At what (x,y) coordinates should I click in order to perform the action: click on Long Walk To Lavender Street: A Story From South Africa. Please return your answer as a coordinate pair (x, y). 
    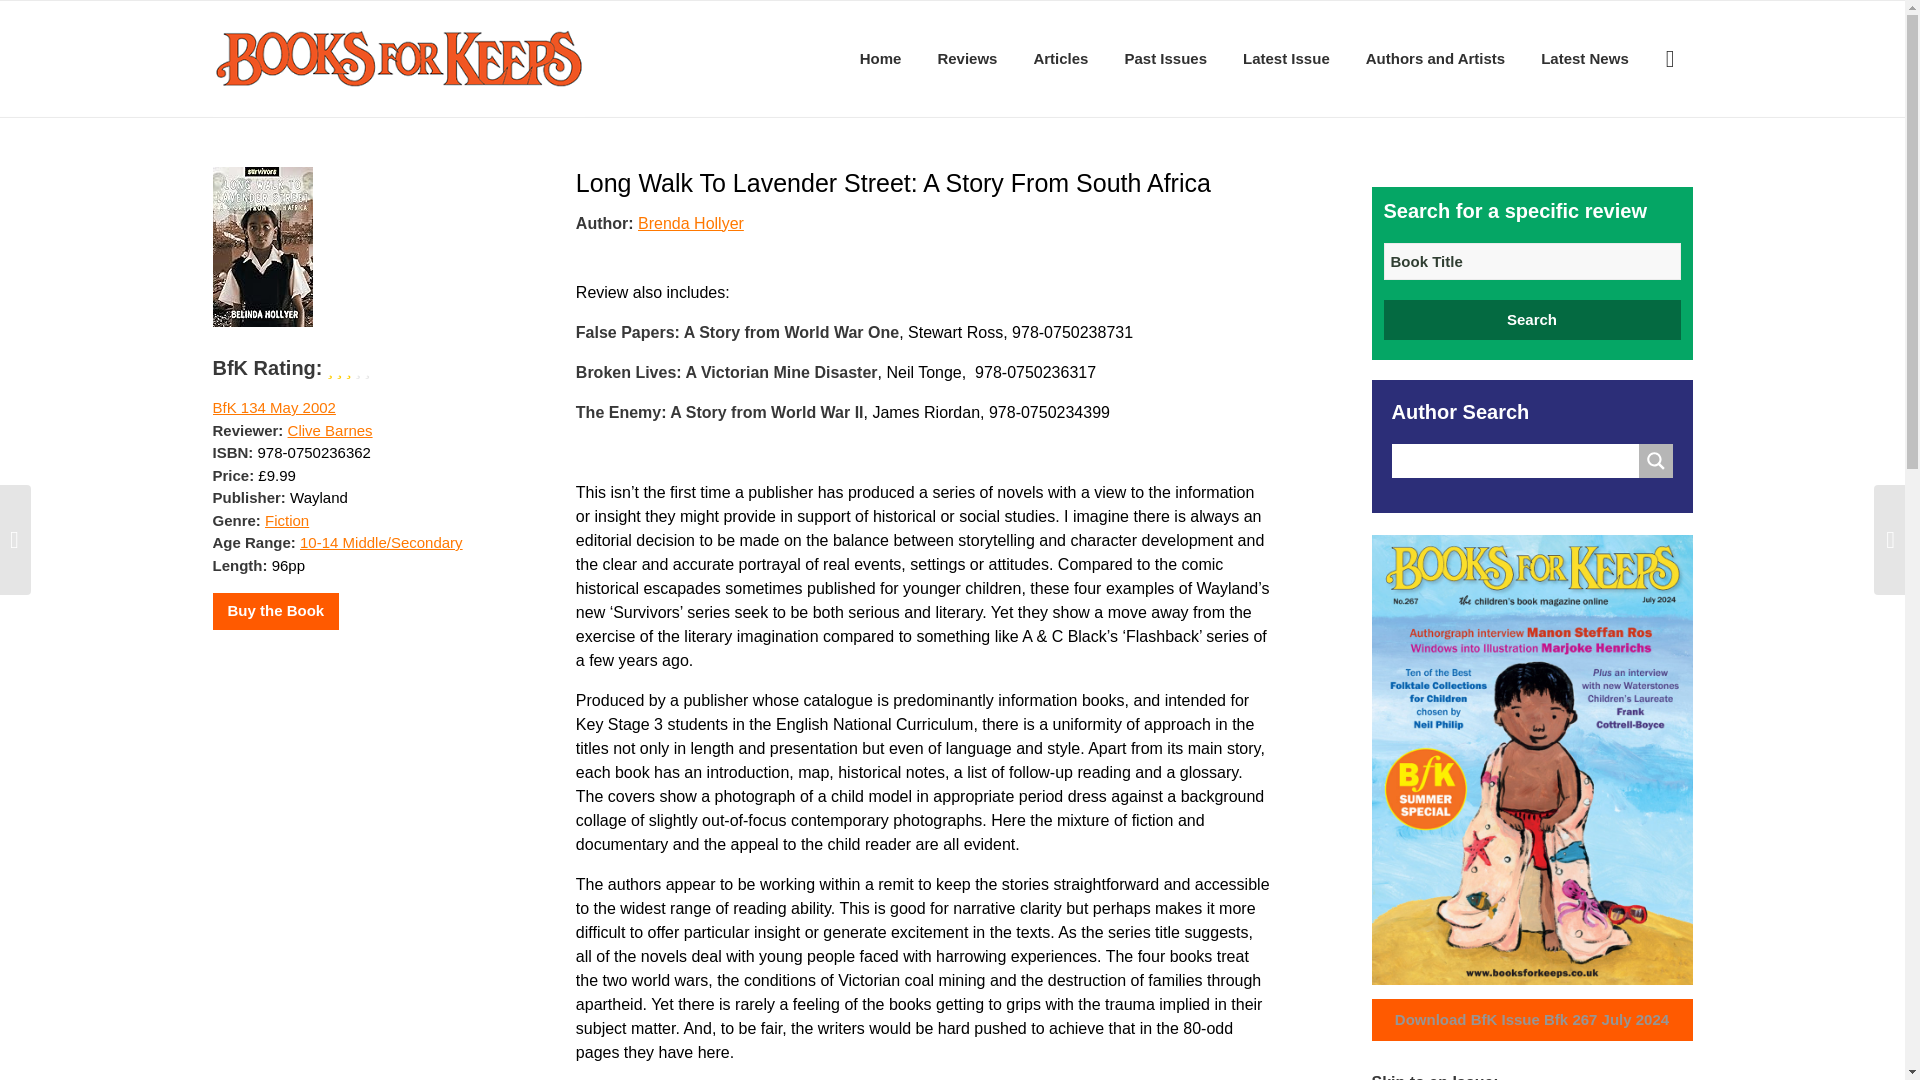
    Looking at the image, I should click on (894, 182).